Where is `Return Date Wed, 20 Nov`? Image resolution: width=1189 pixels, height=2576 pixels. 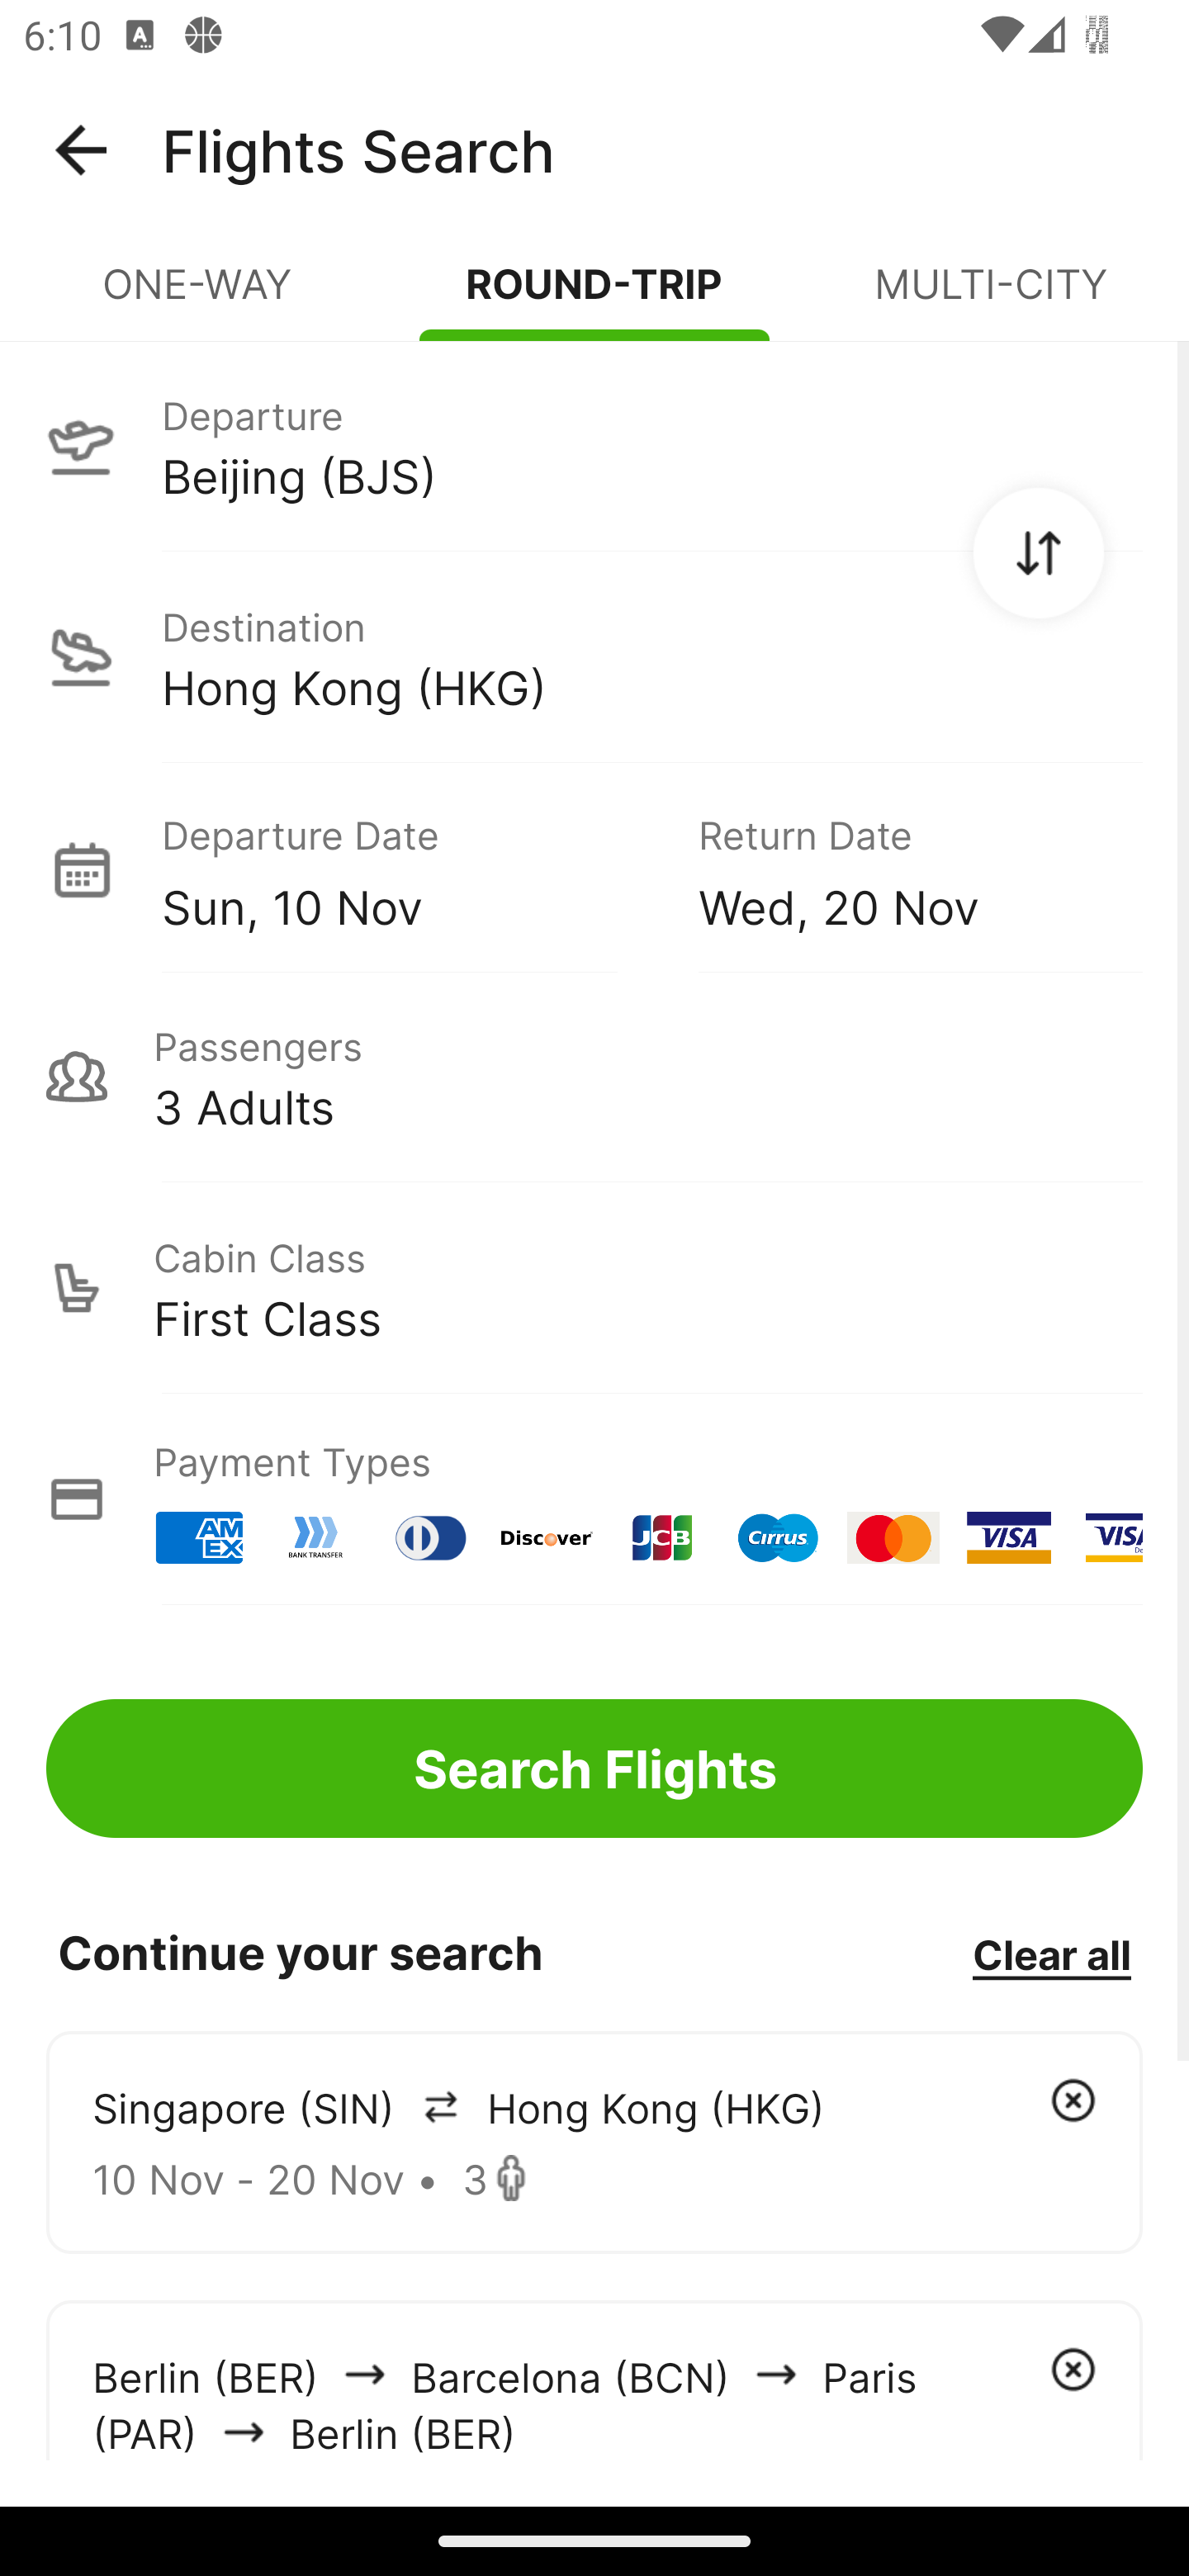 Return Date Wed, 20 Nov is located at coordinates (897, 869).